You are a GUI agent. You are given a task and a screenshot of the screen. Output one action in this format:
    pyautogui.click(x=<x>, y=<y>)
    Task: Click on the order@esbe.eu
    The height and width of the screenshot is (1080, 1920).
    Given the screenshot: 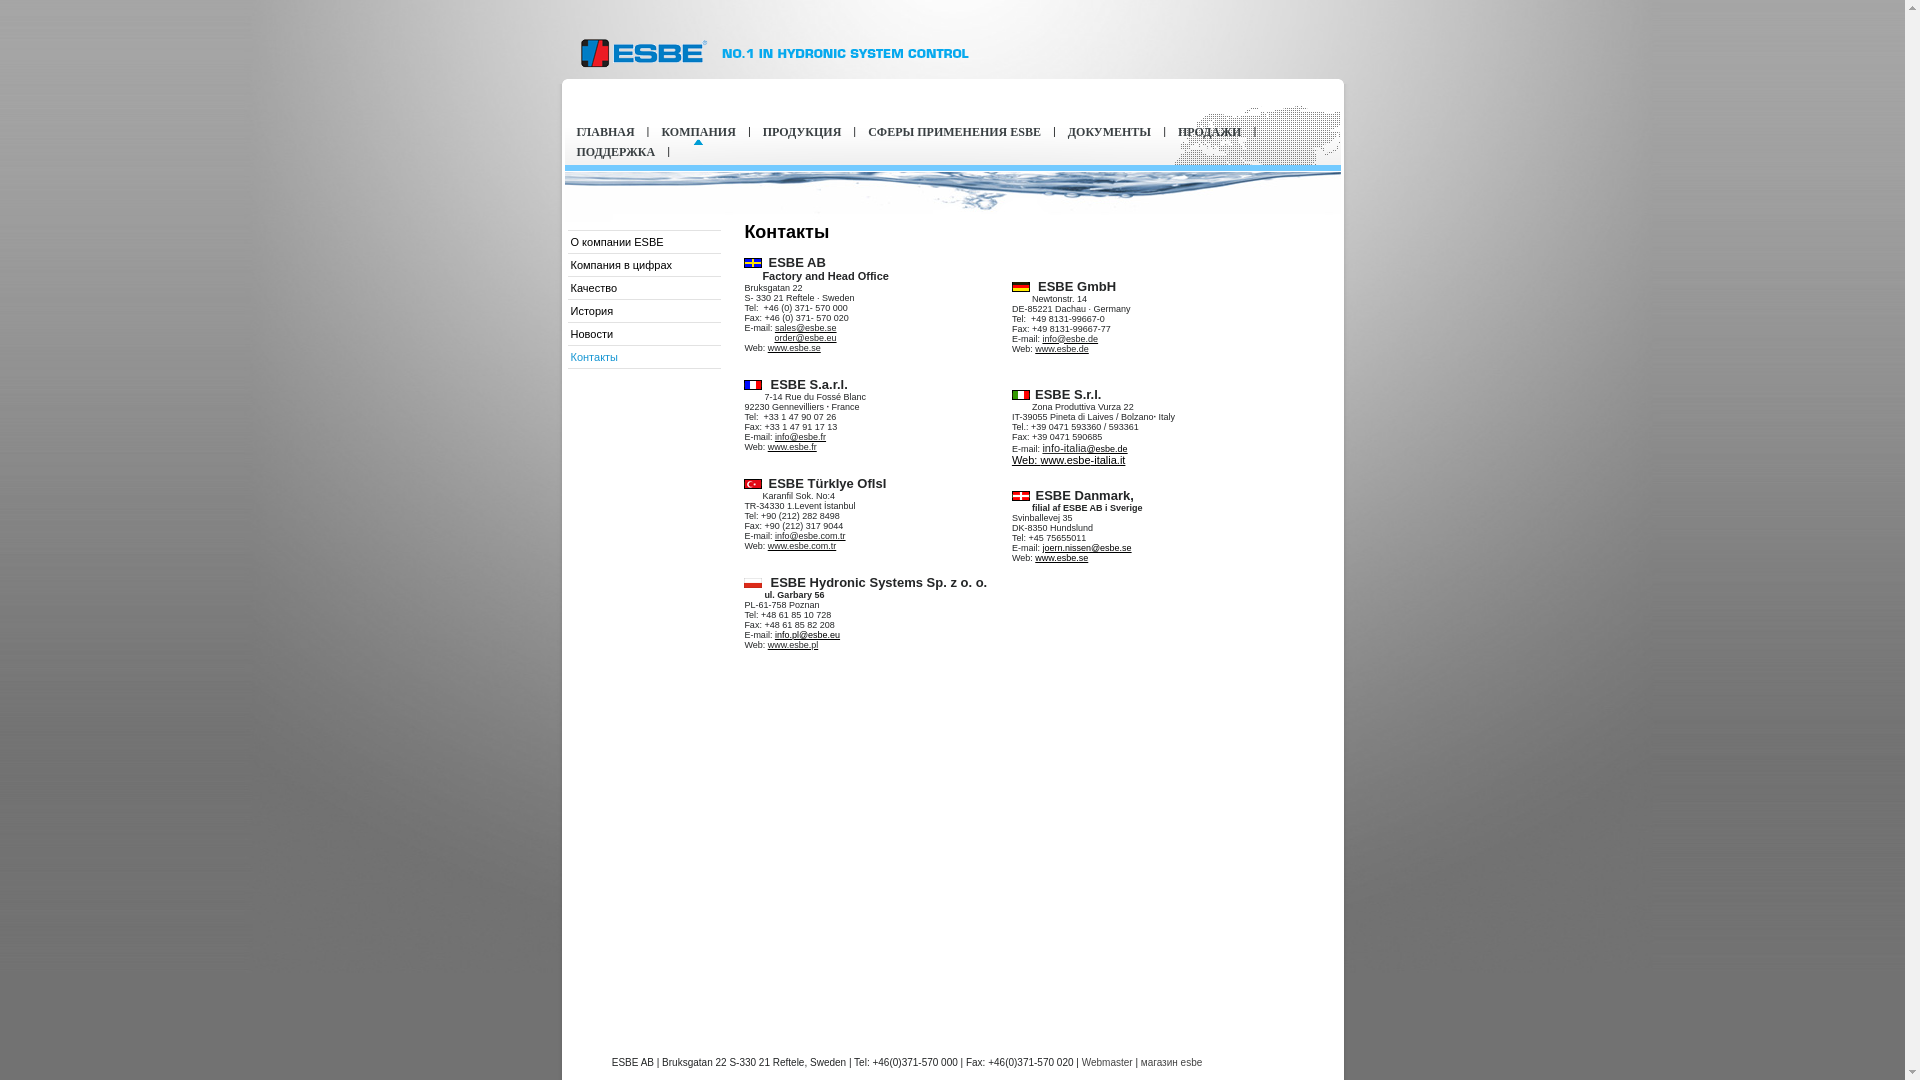 What is the action you would take?
    pyautogui.click(x=805, y=337)
    